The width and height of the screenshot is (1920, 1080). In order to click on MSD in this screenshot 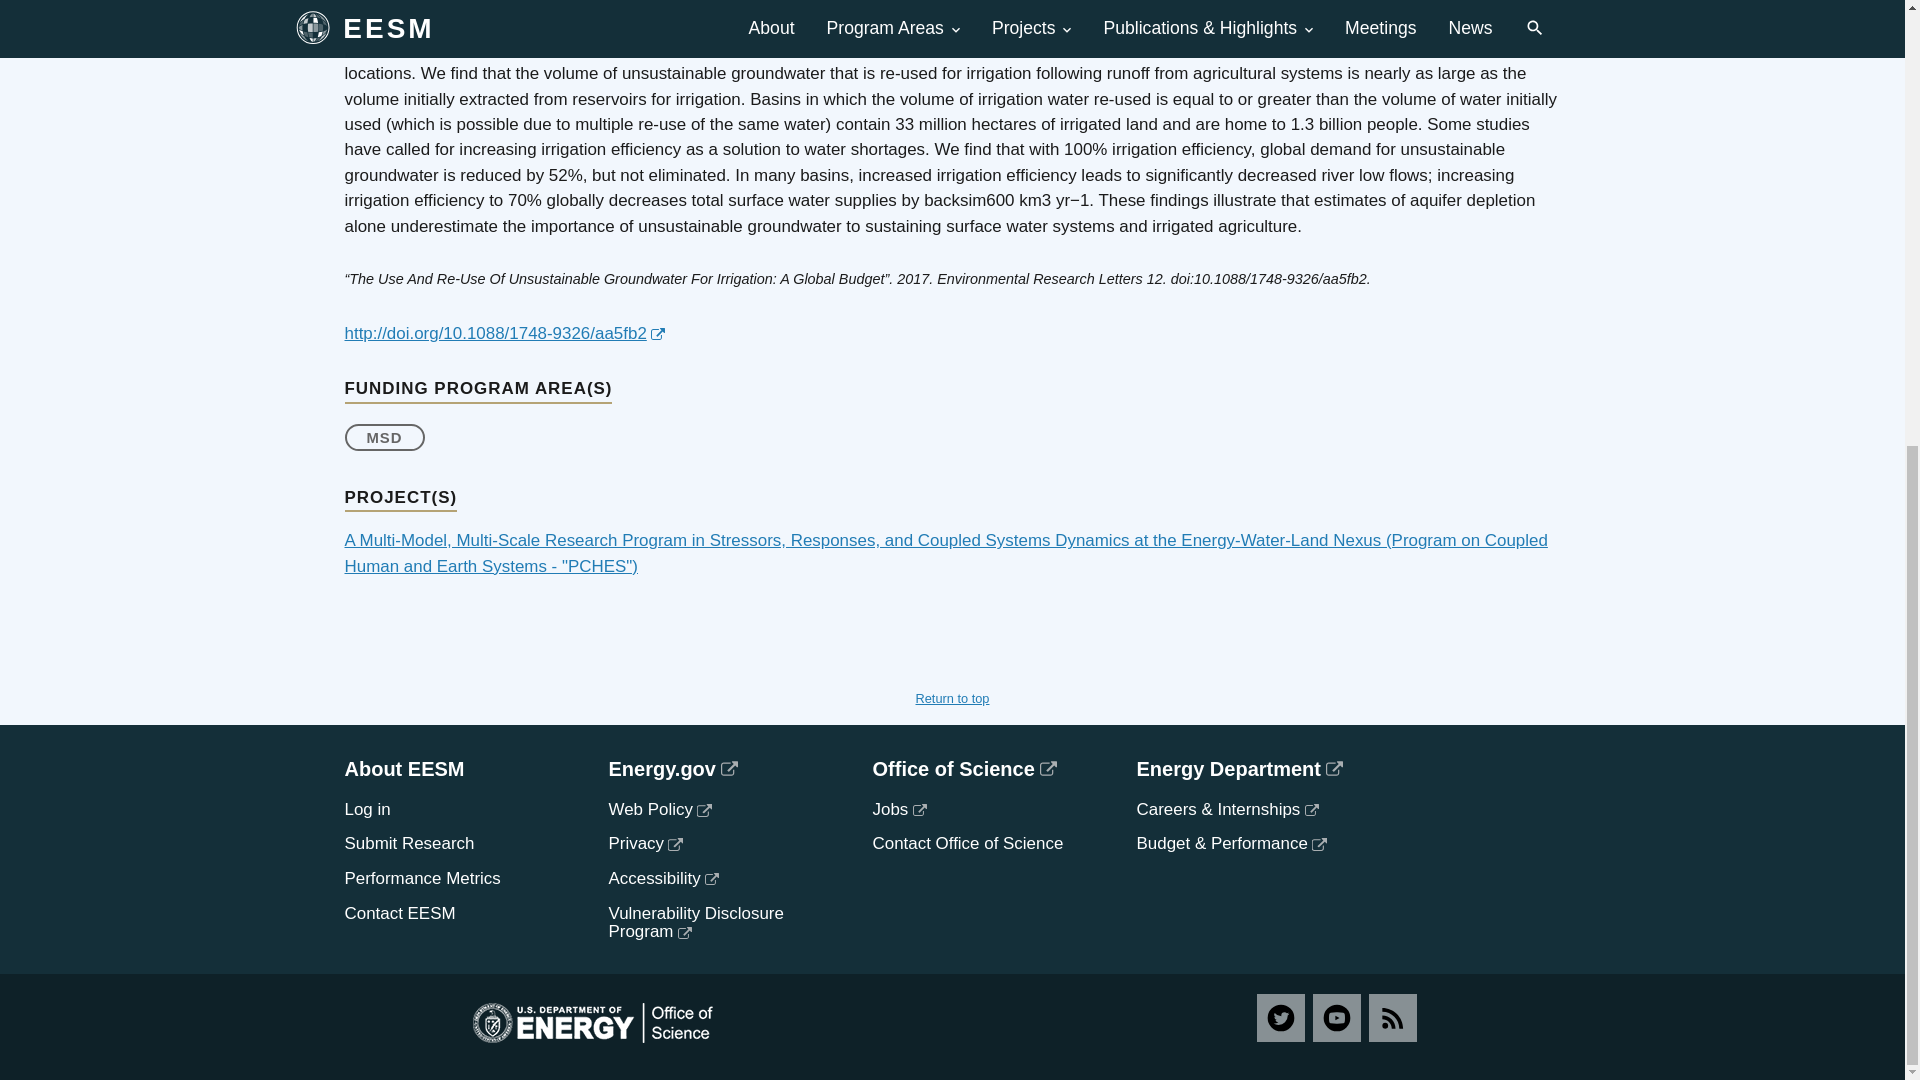, I will do `click(384, 438)`.